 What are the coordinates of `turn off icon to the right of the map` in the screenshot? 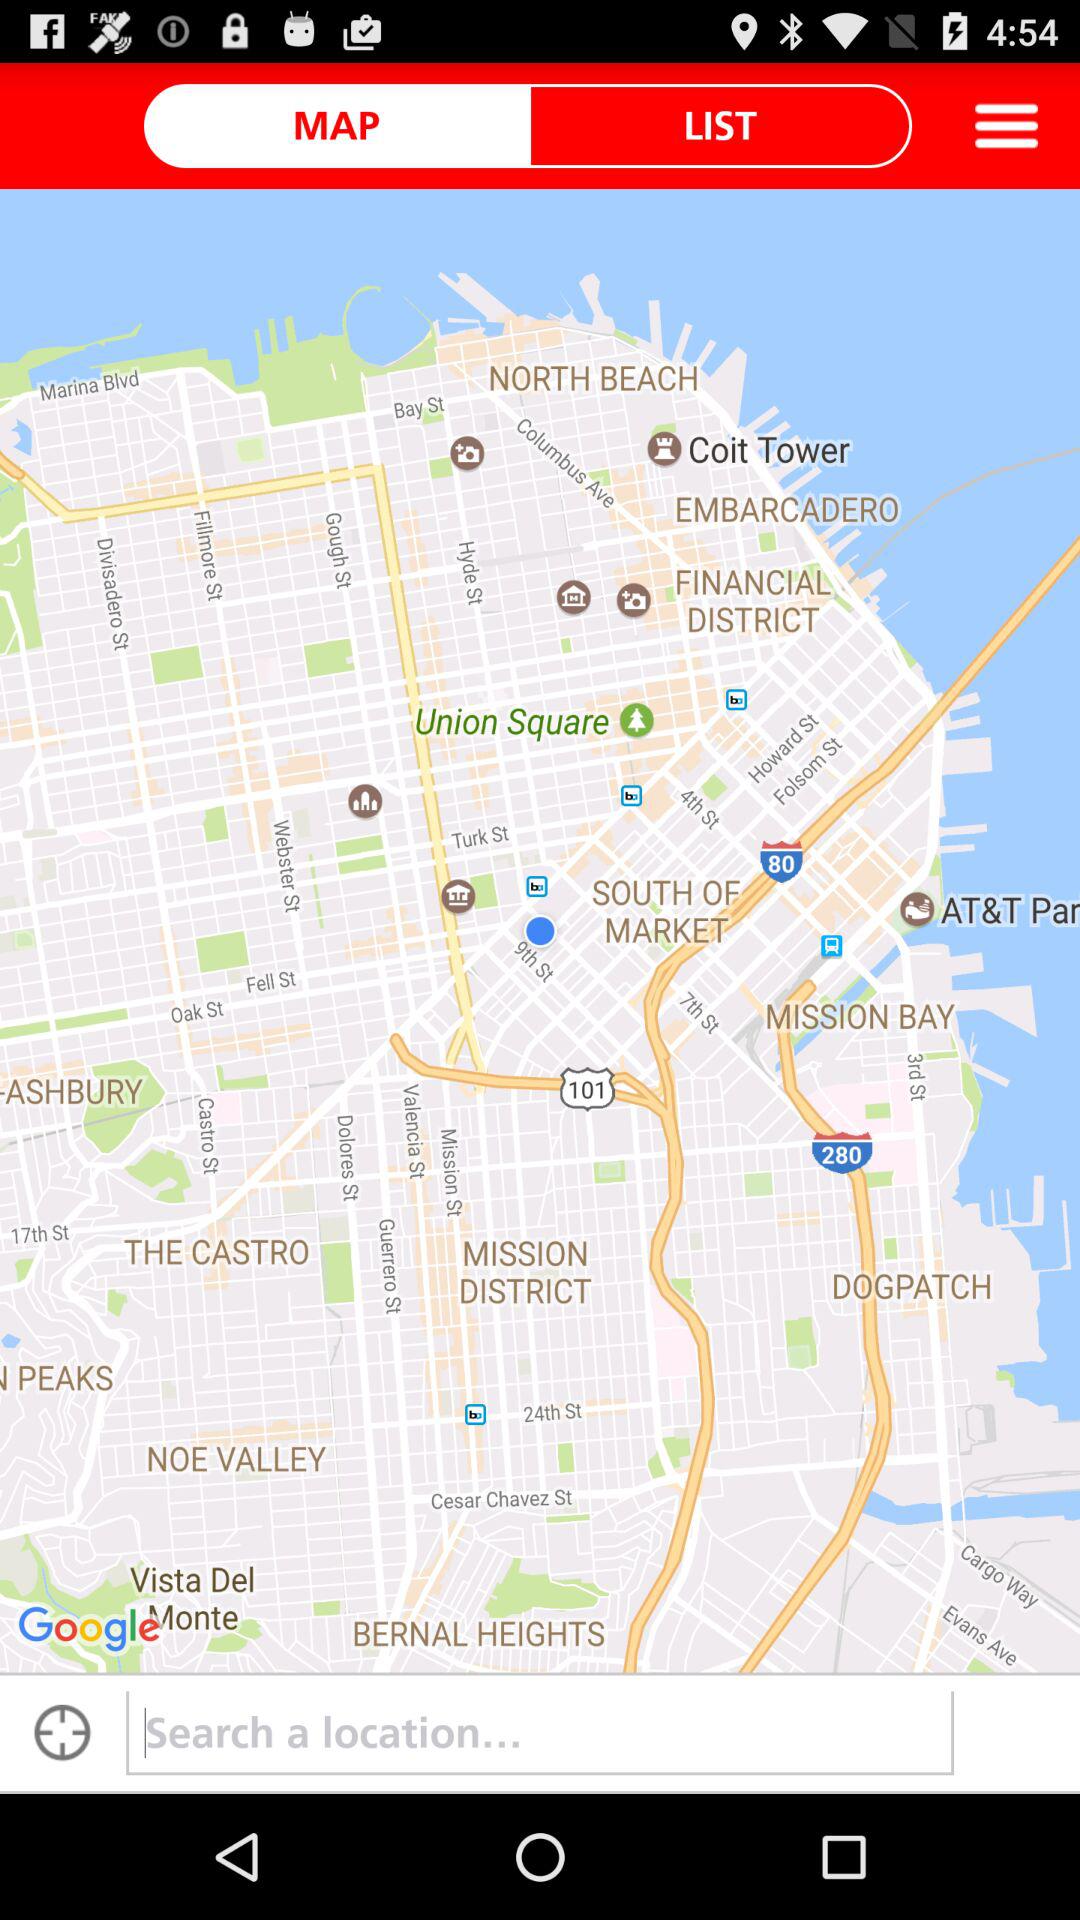 It's located at (720, 125).